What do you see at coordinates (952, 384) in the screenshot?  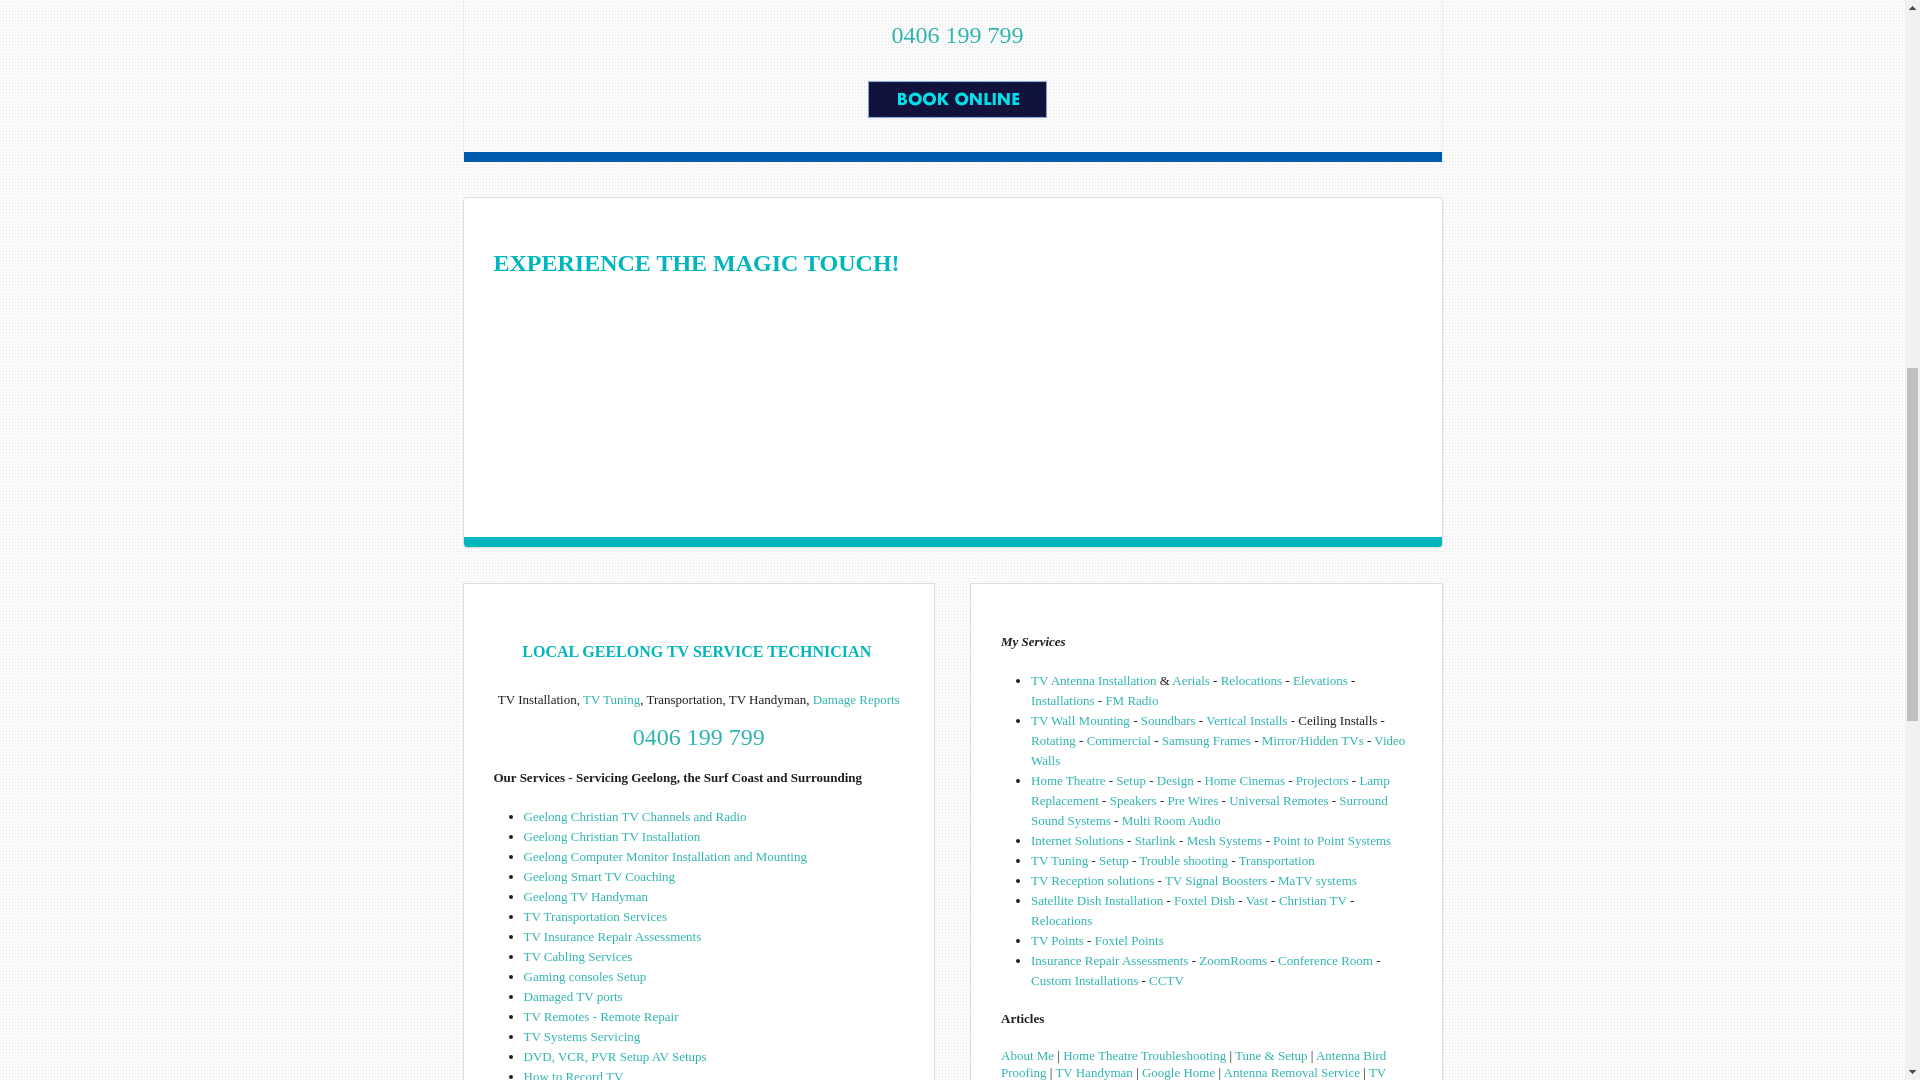 I see `YouTube video player` at bounding box center [952, 384].